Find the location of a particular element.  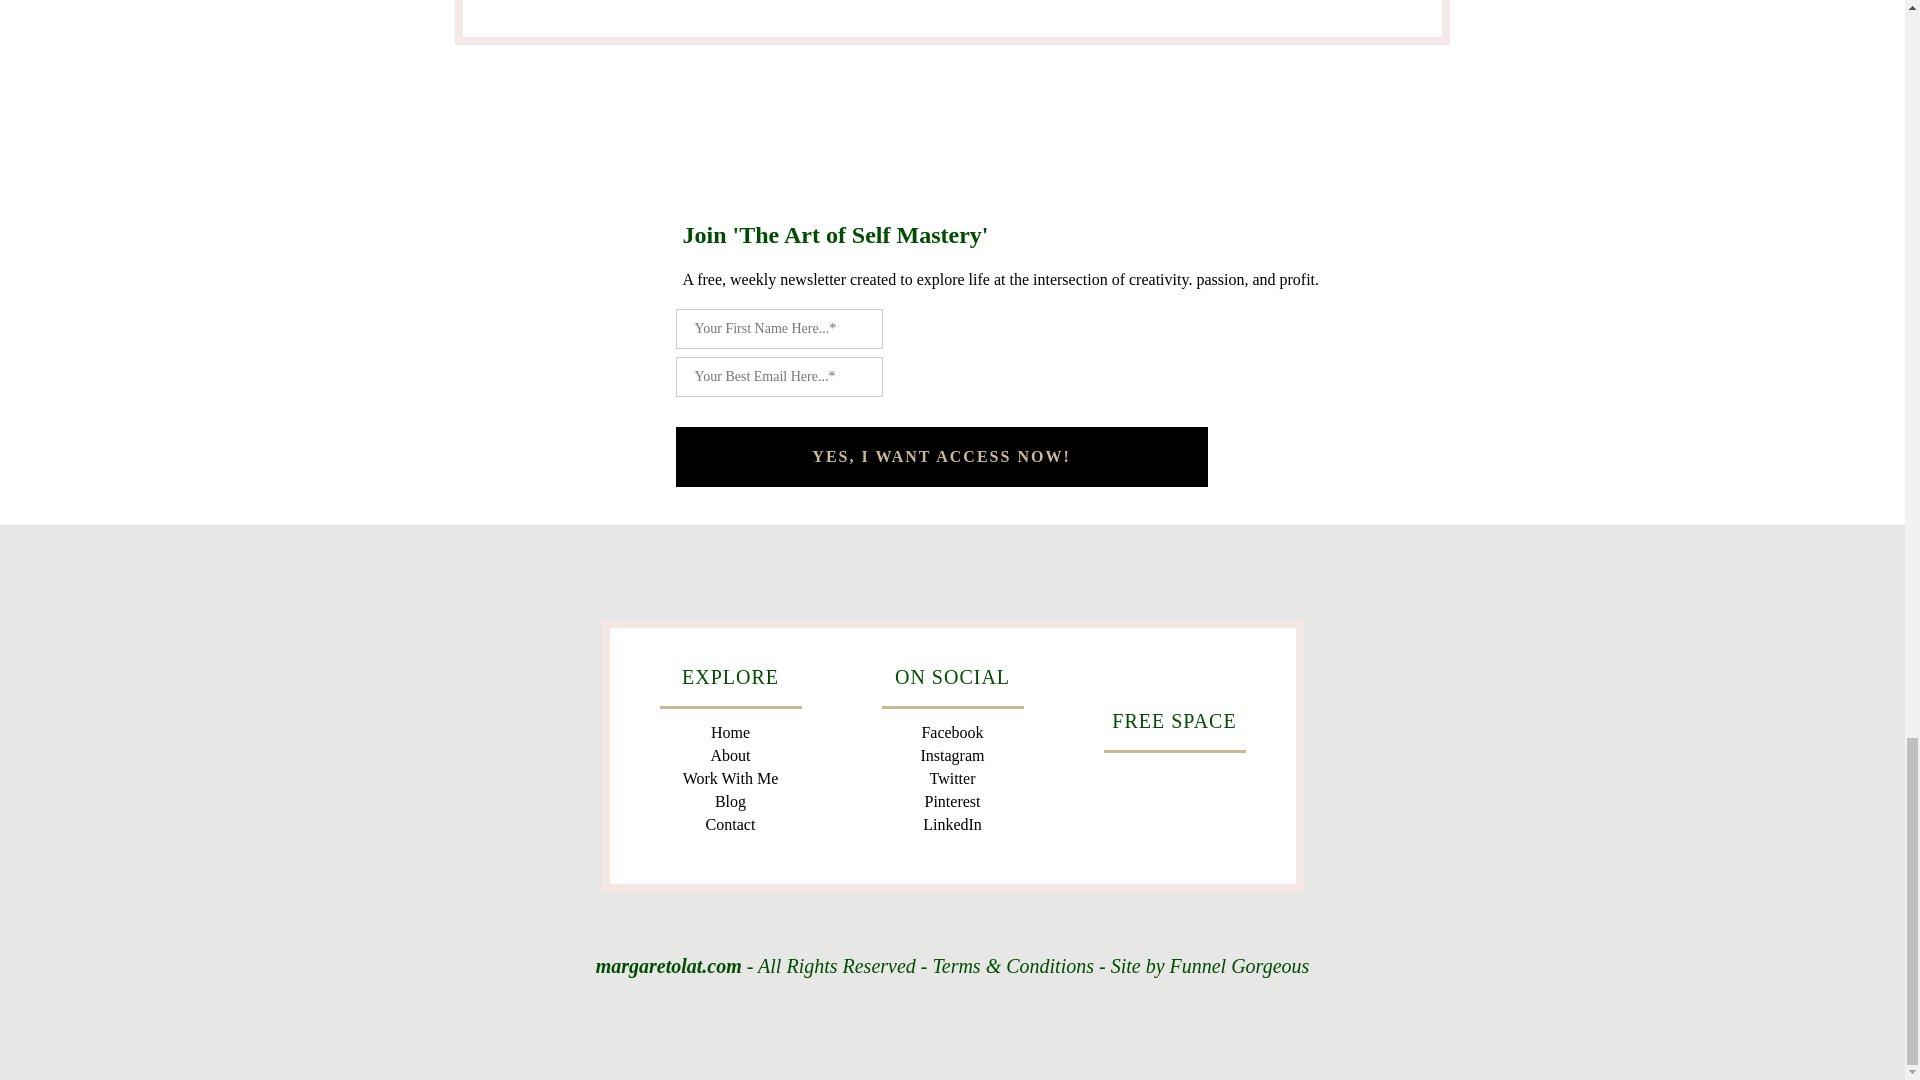

About is located at coordinates (730, 756).